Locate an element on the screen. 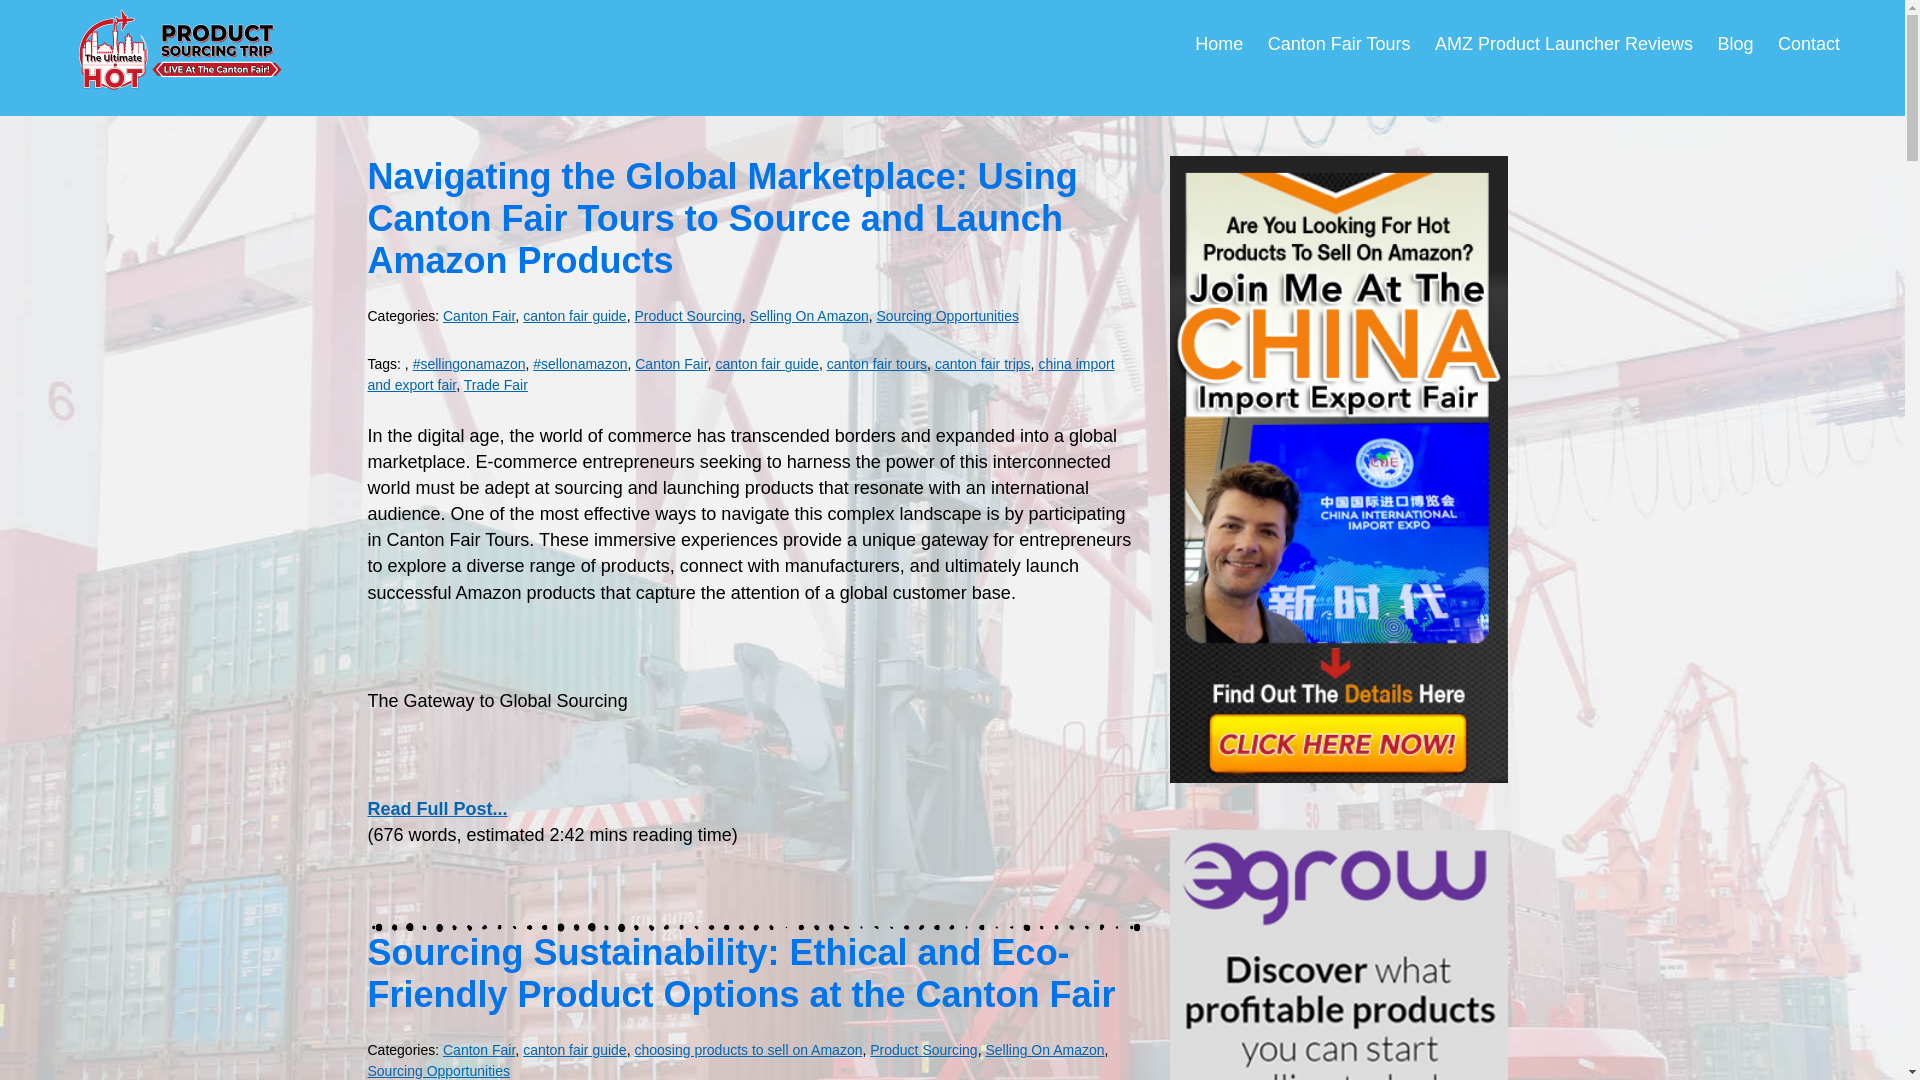  Canton Fair is located at coordinates (478, 316).